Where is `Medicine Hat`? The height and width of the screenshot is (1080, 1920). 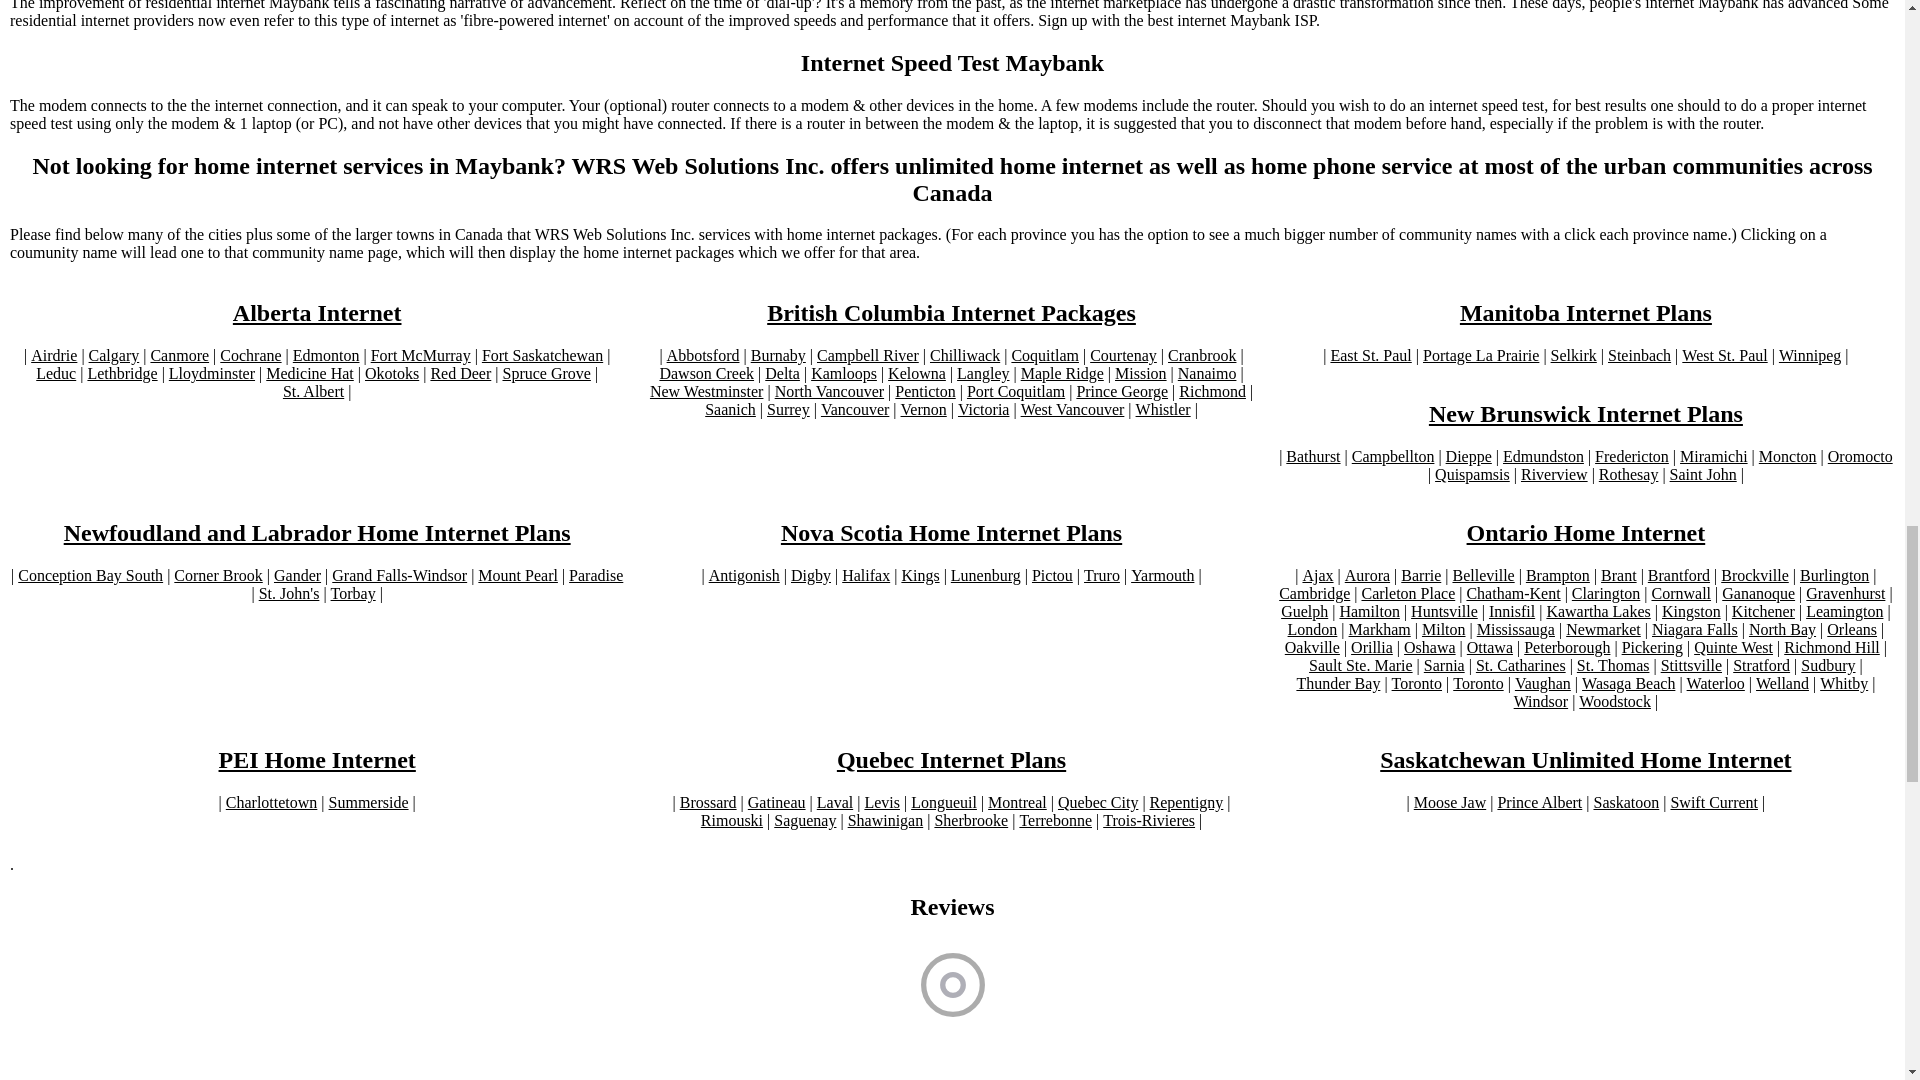
Medicine Hat is located at coordinates (310, 374).